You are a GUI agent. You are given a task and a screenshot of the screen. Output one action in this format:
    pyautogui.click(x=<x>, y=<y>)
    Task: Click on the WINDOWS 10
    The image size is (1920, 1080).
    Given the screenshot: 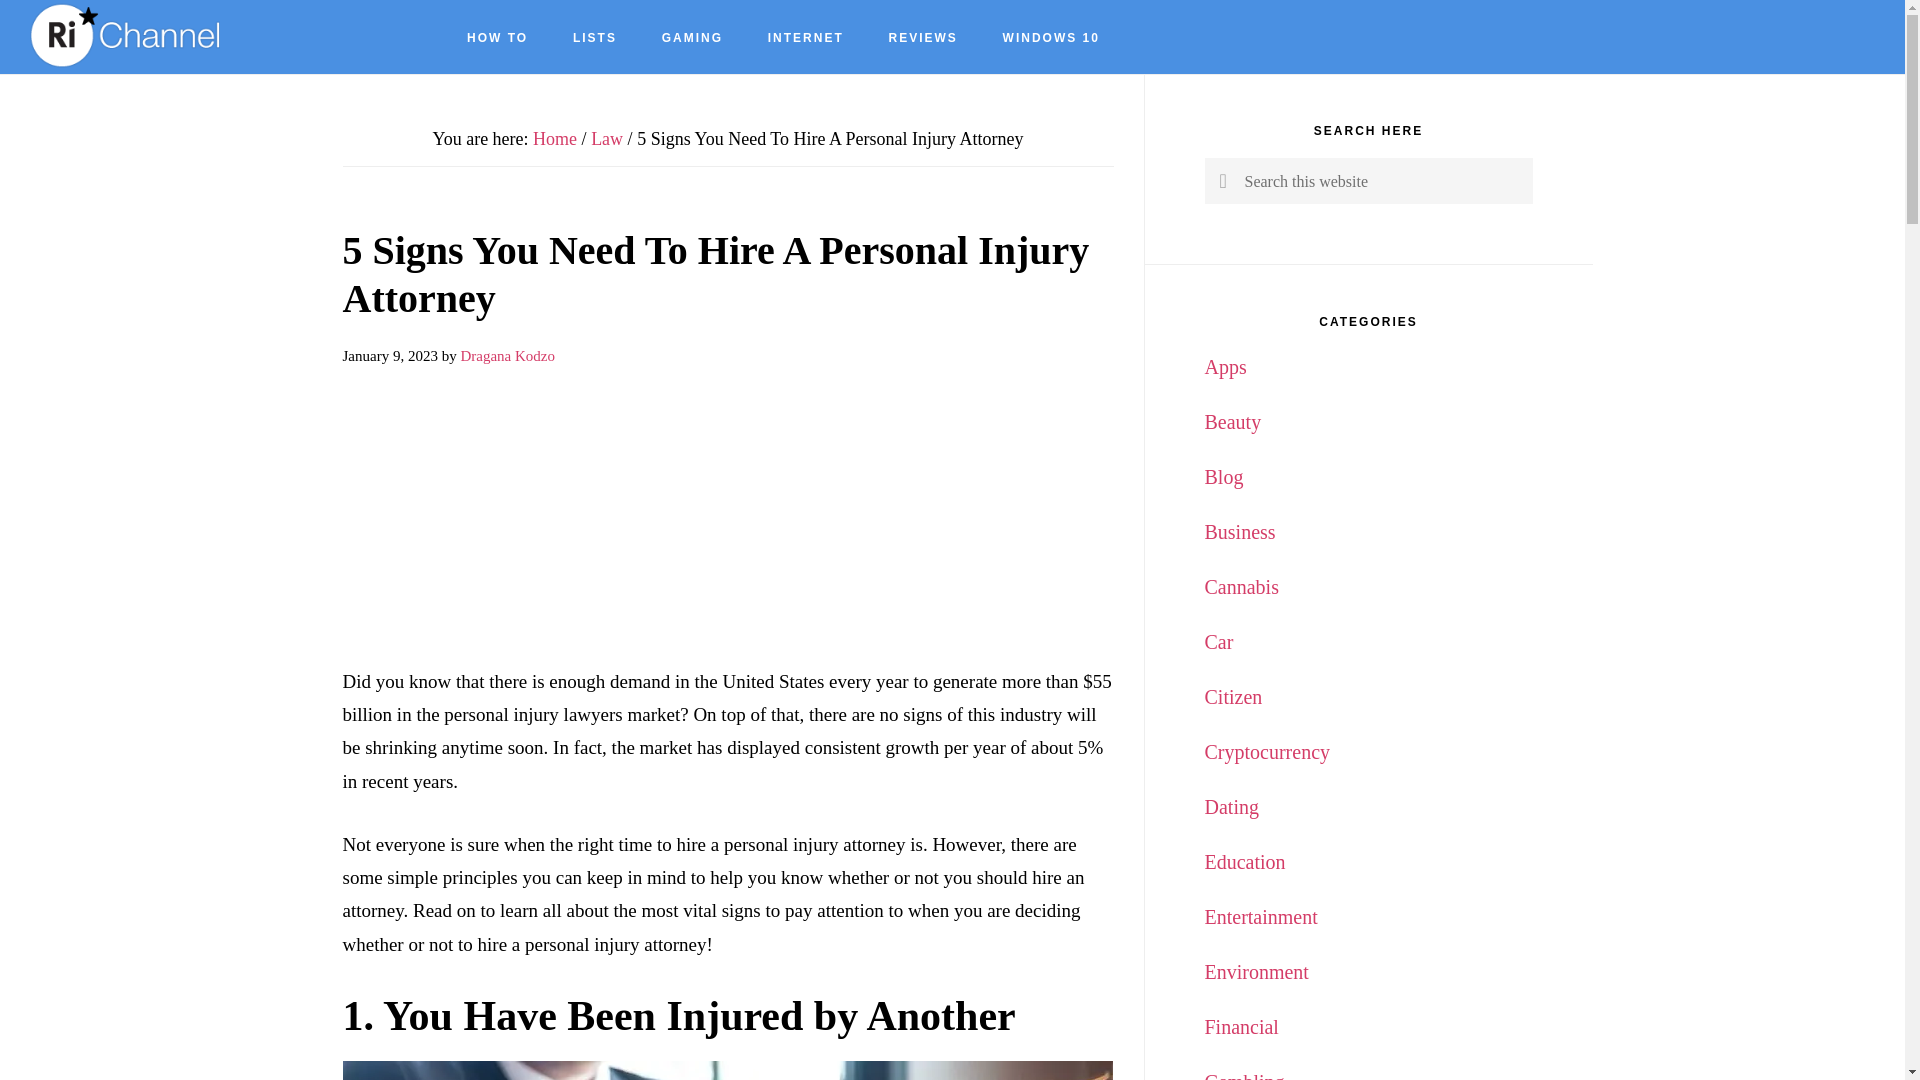 What is the action you would take?
    pyautogui.click(x=1051, y=38)
    